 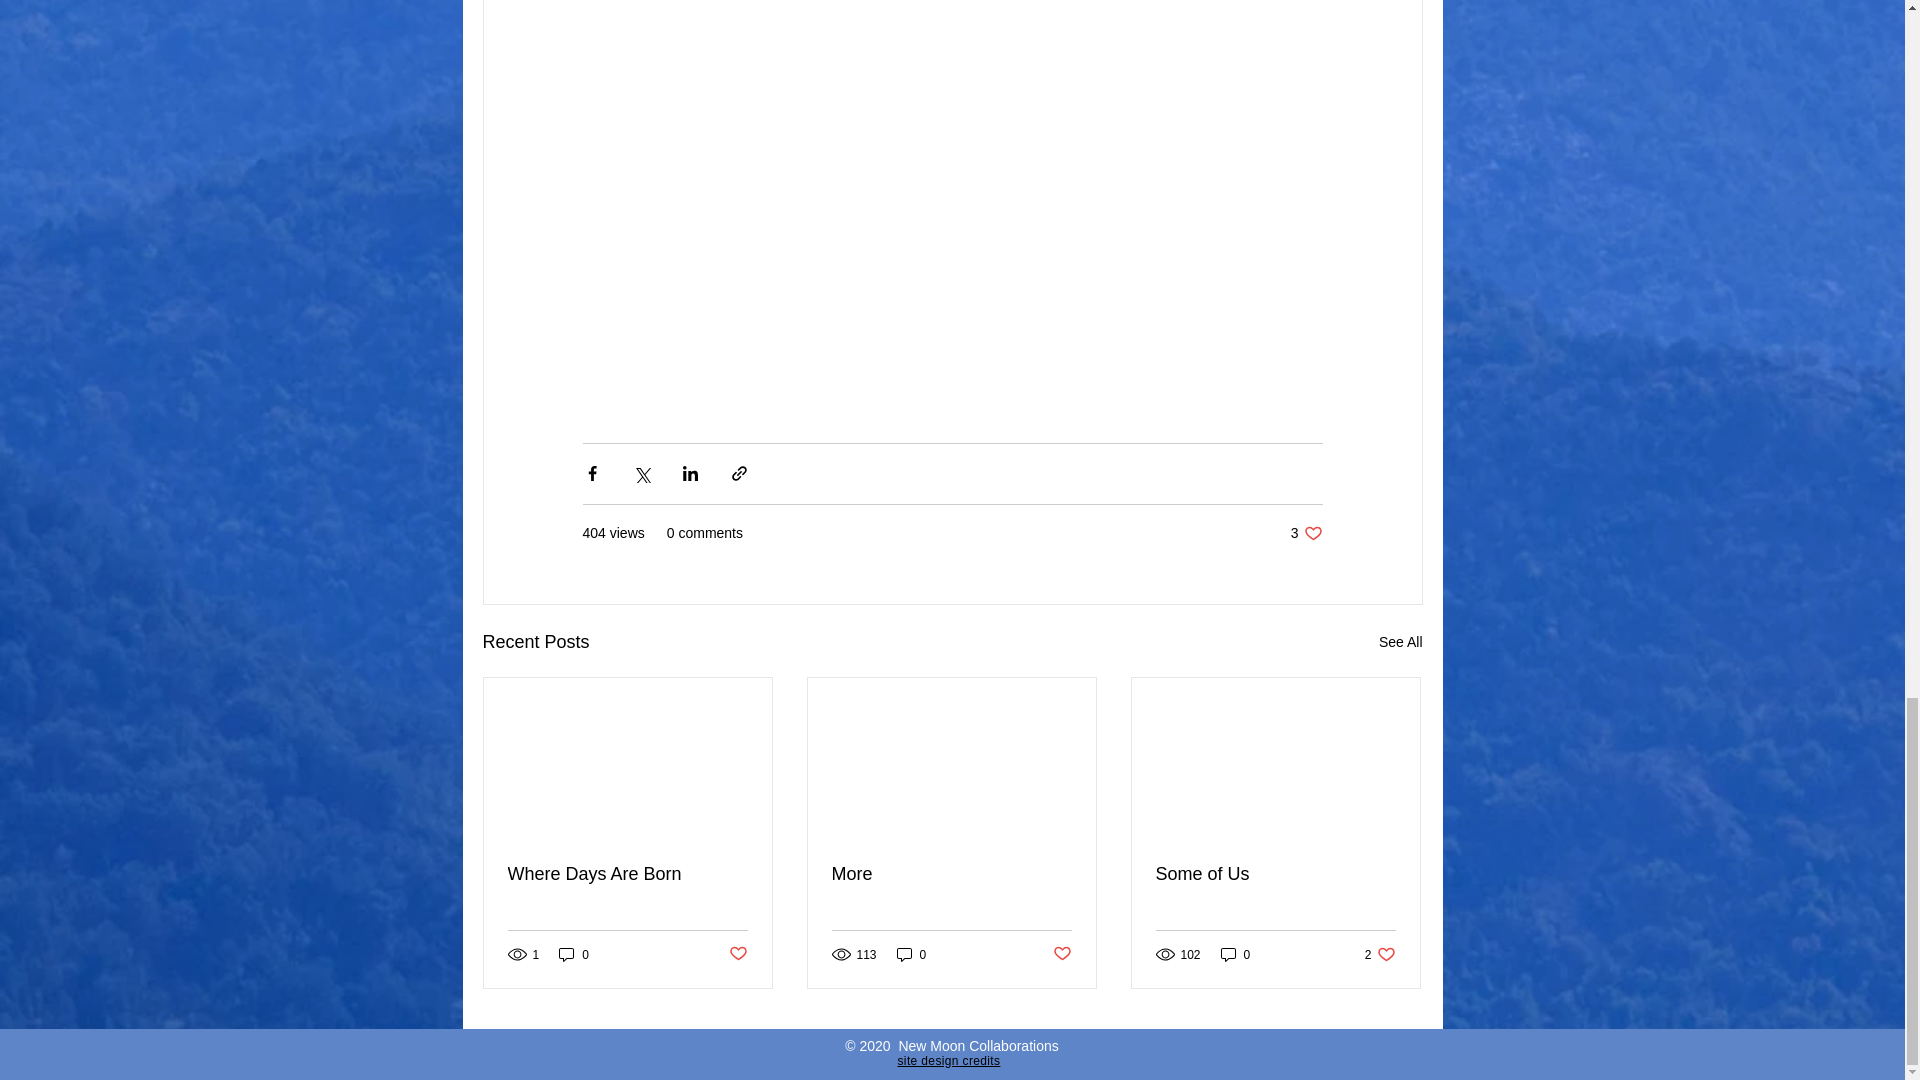 What do you see at coordinates (1380, 954) in the screenshot?
I see `See All` at bounding box center [1380, 954].